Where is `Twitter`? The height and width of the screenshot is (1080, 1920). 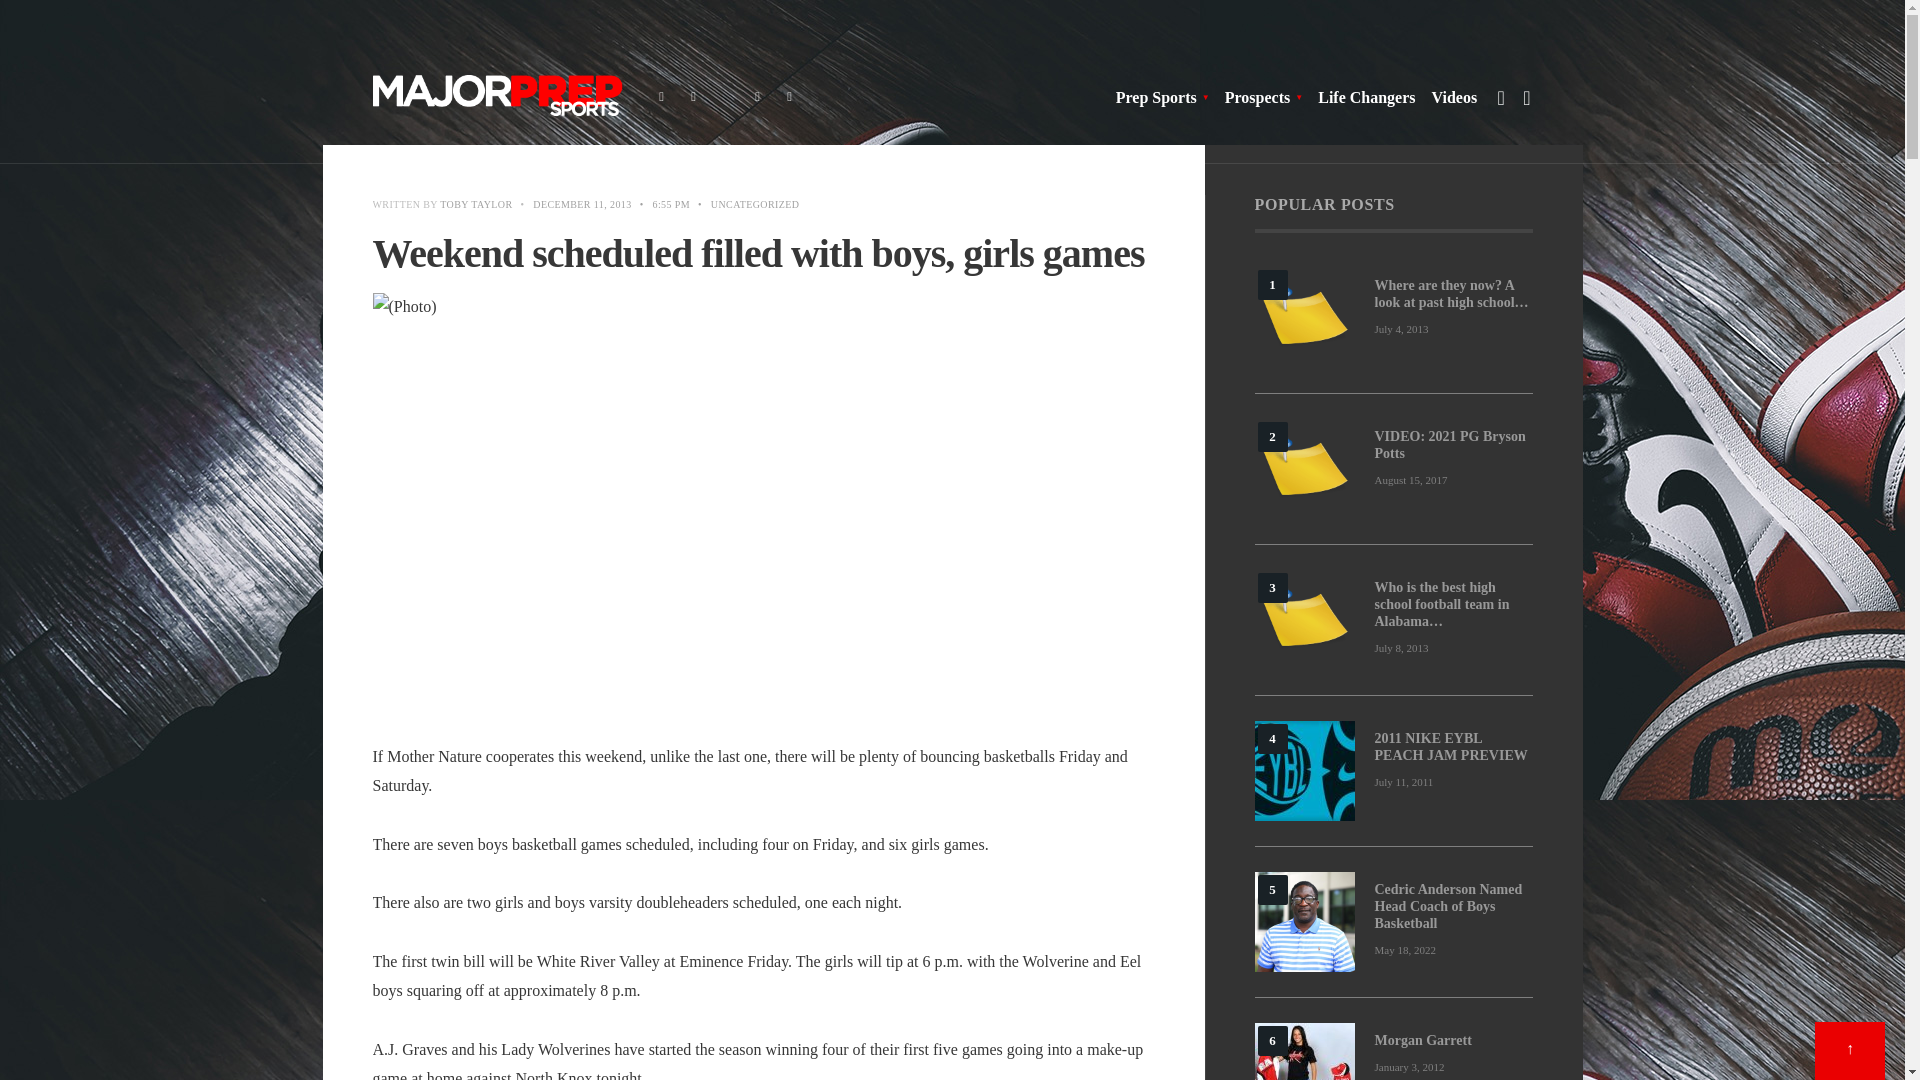 Twitter is located at coordinates (694, 98).